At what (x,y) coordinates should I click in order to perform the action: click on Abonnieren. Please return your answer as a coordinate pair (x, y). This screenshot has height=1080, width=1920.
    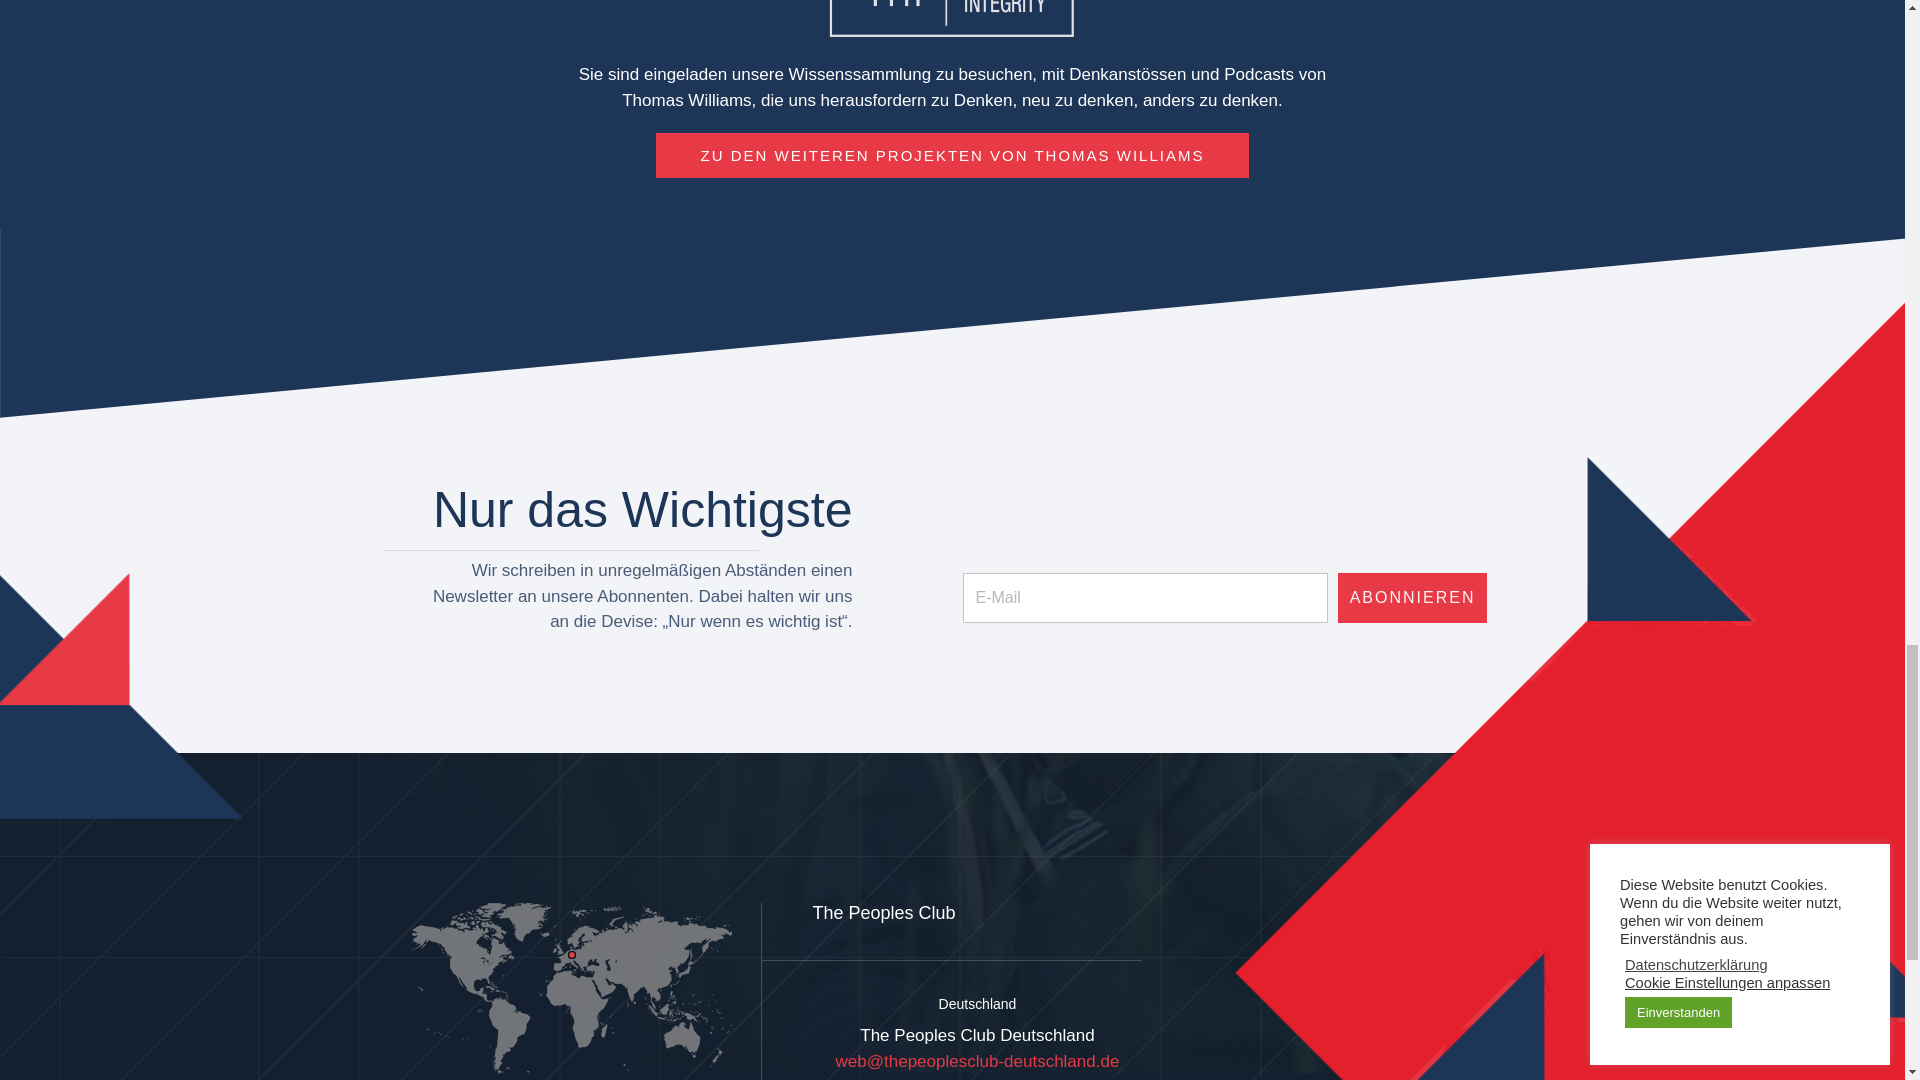
    Looking at the image, I should click on (1413, 598).